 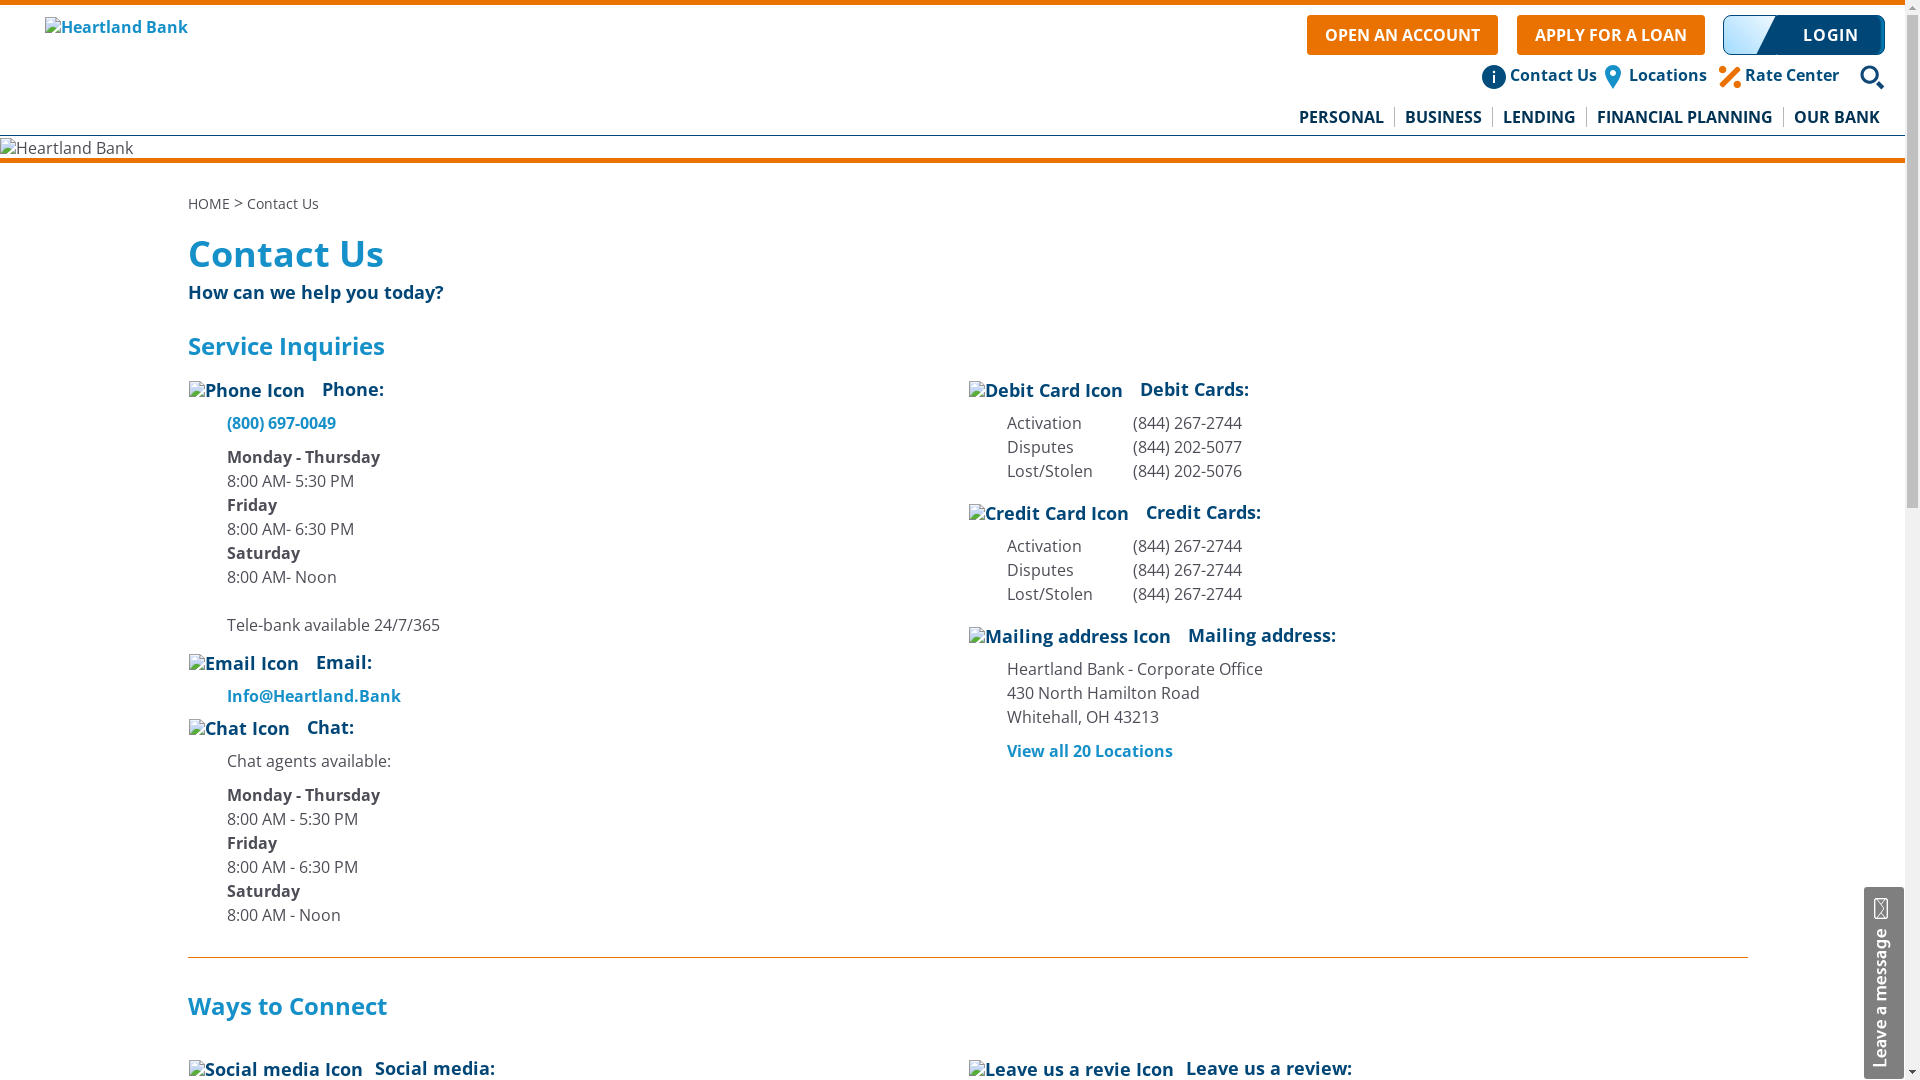 I want to click on Locations, so click(x=1668, y=75).